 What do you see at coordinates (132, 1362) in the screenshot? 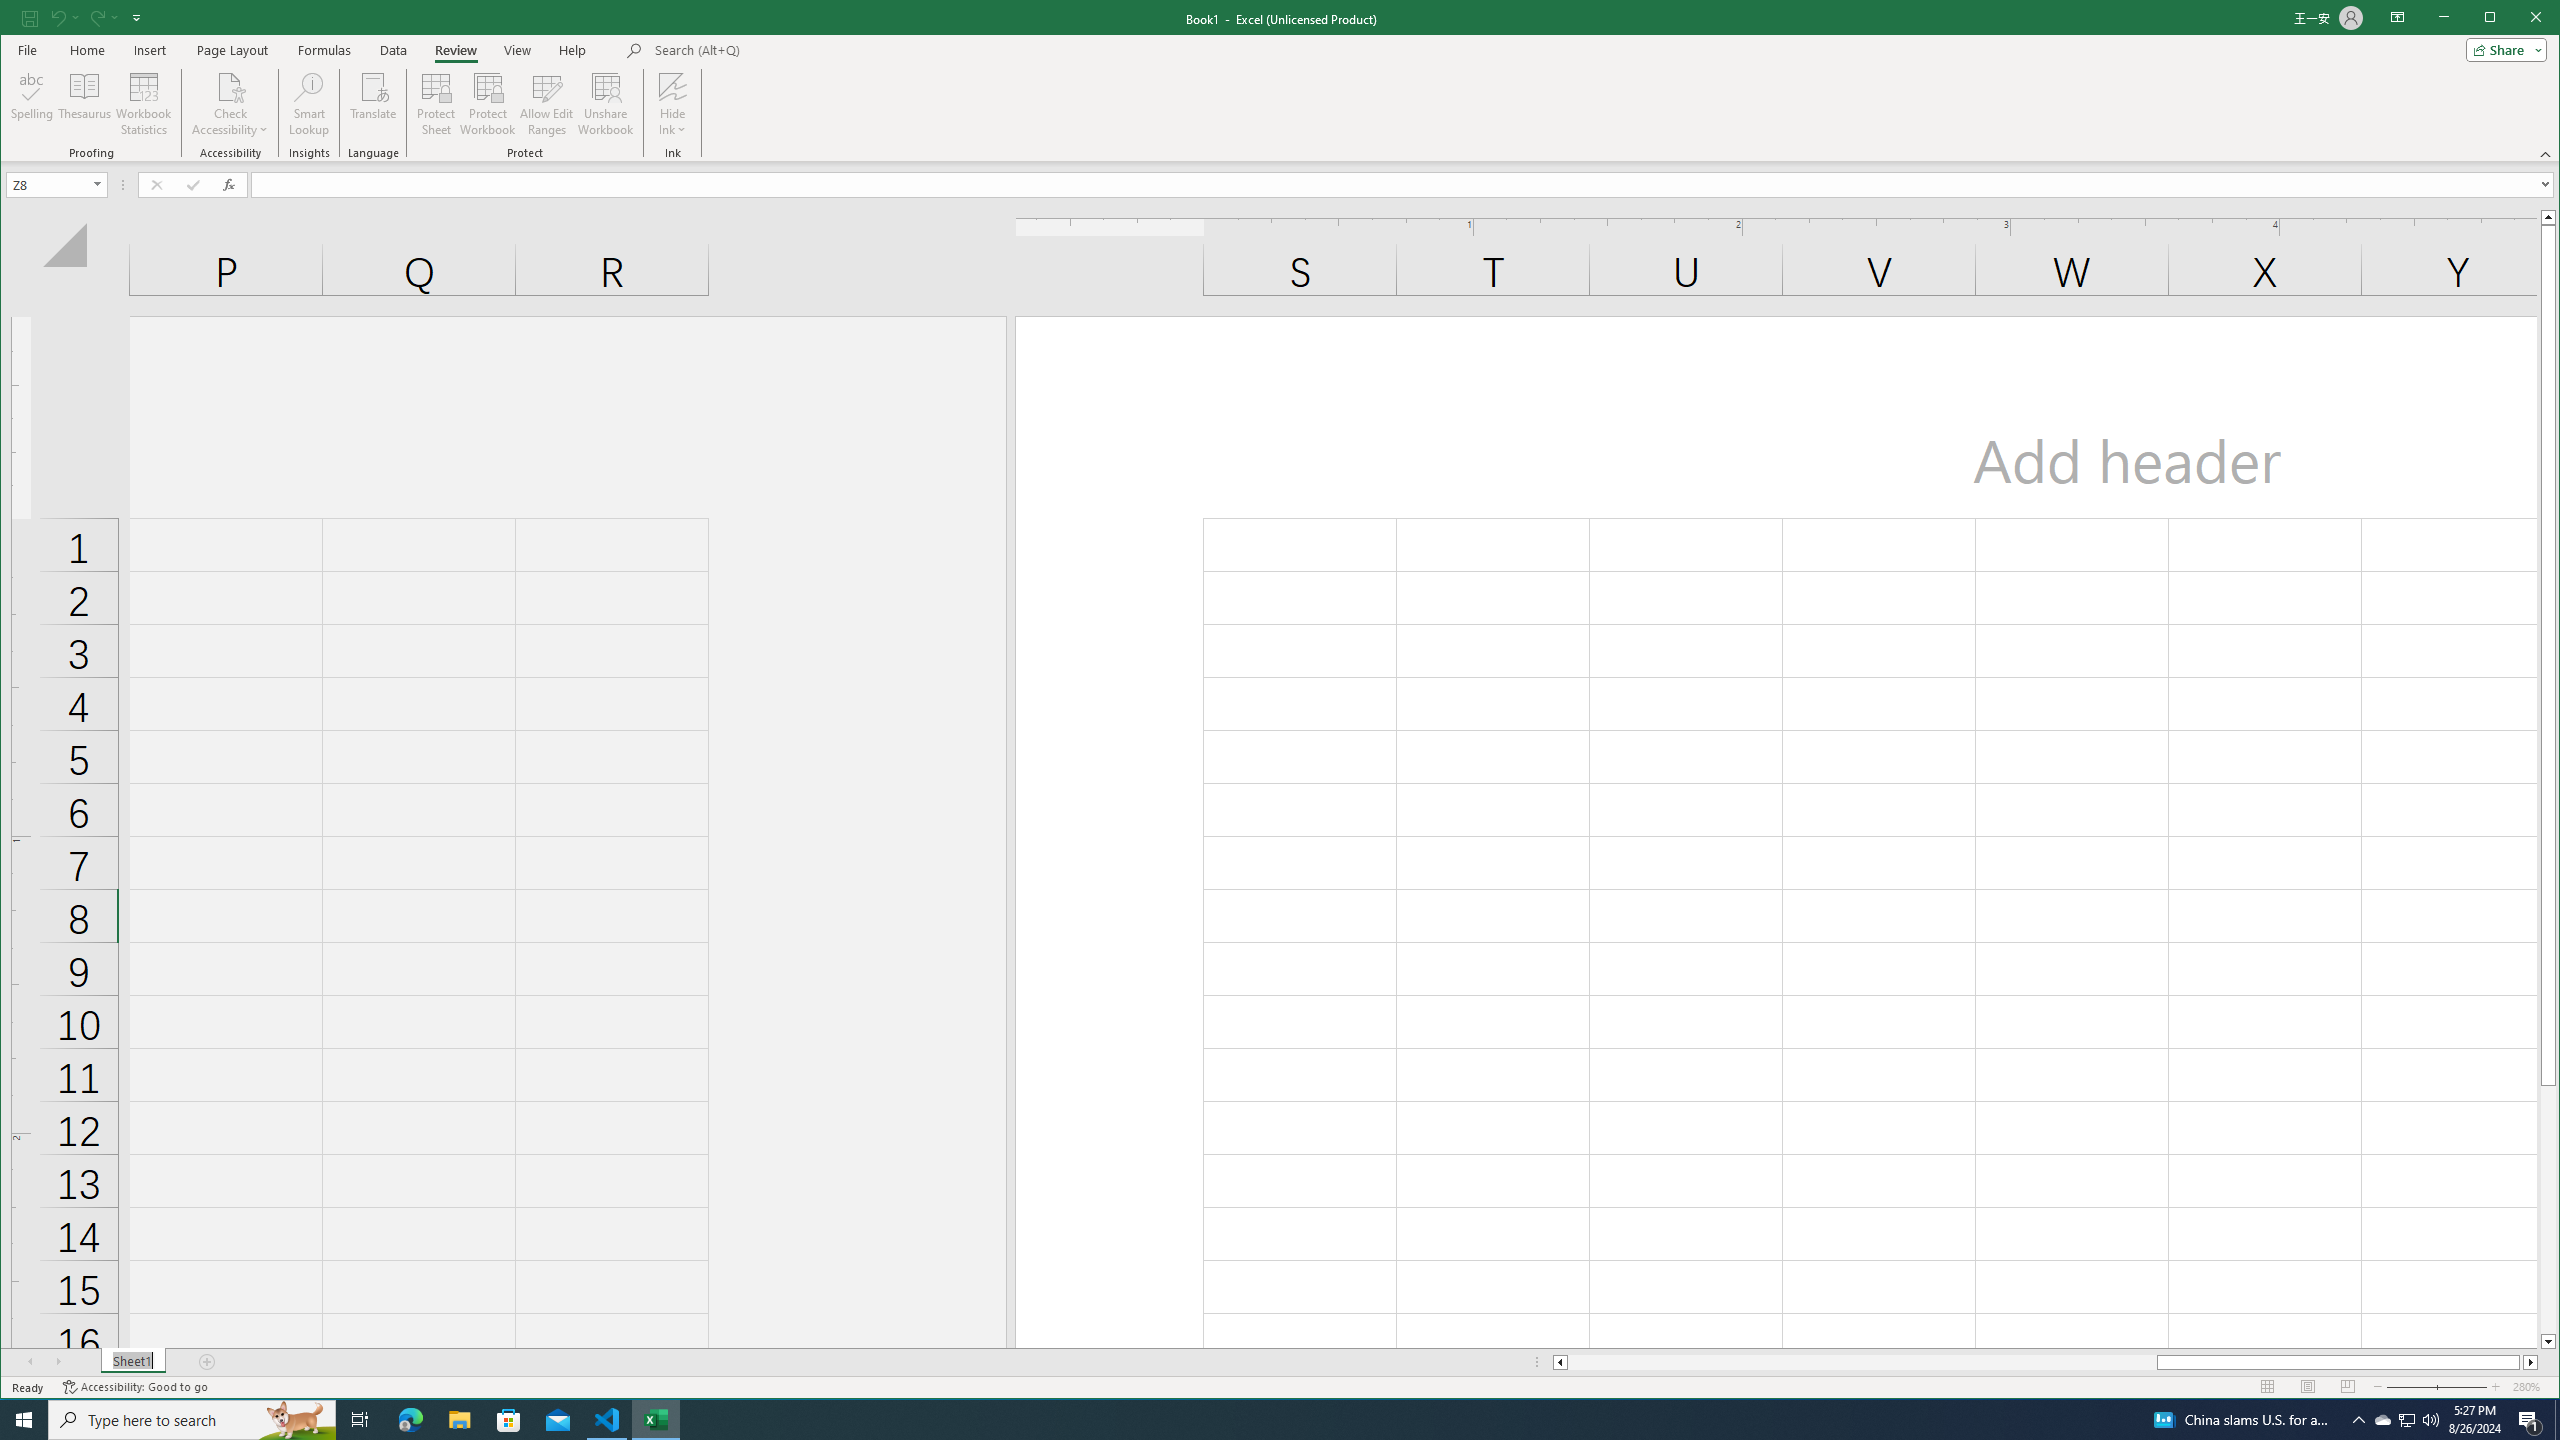
I see `Sheet Tab` at bounding box center [132, 1362].